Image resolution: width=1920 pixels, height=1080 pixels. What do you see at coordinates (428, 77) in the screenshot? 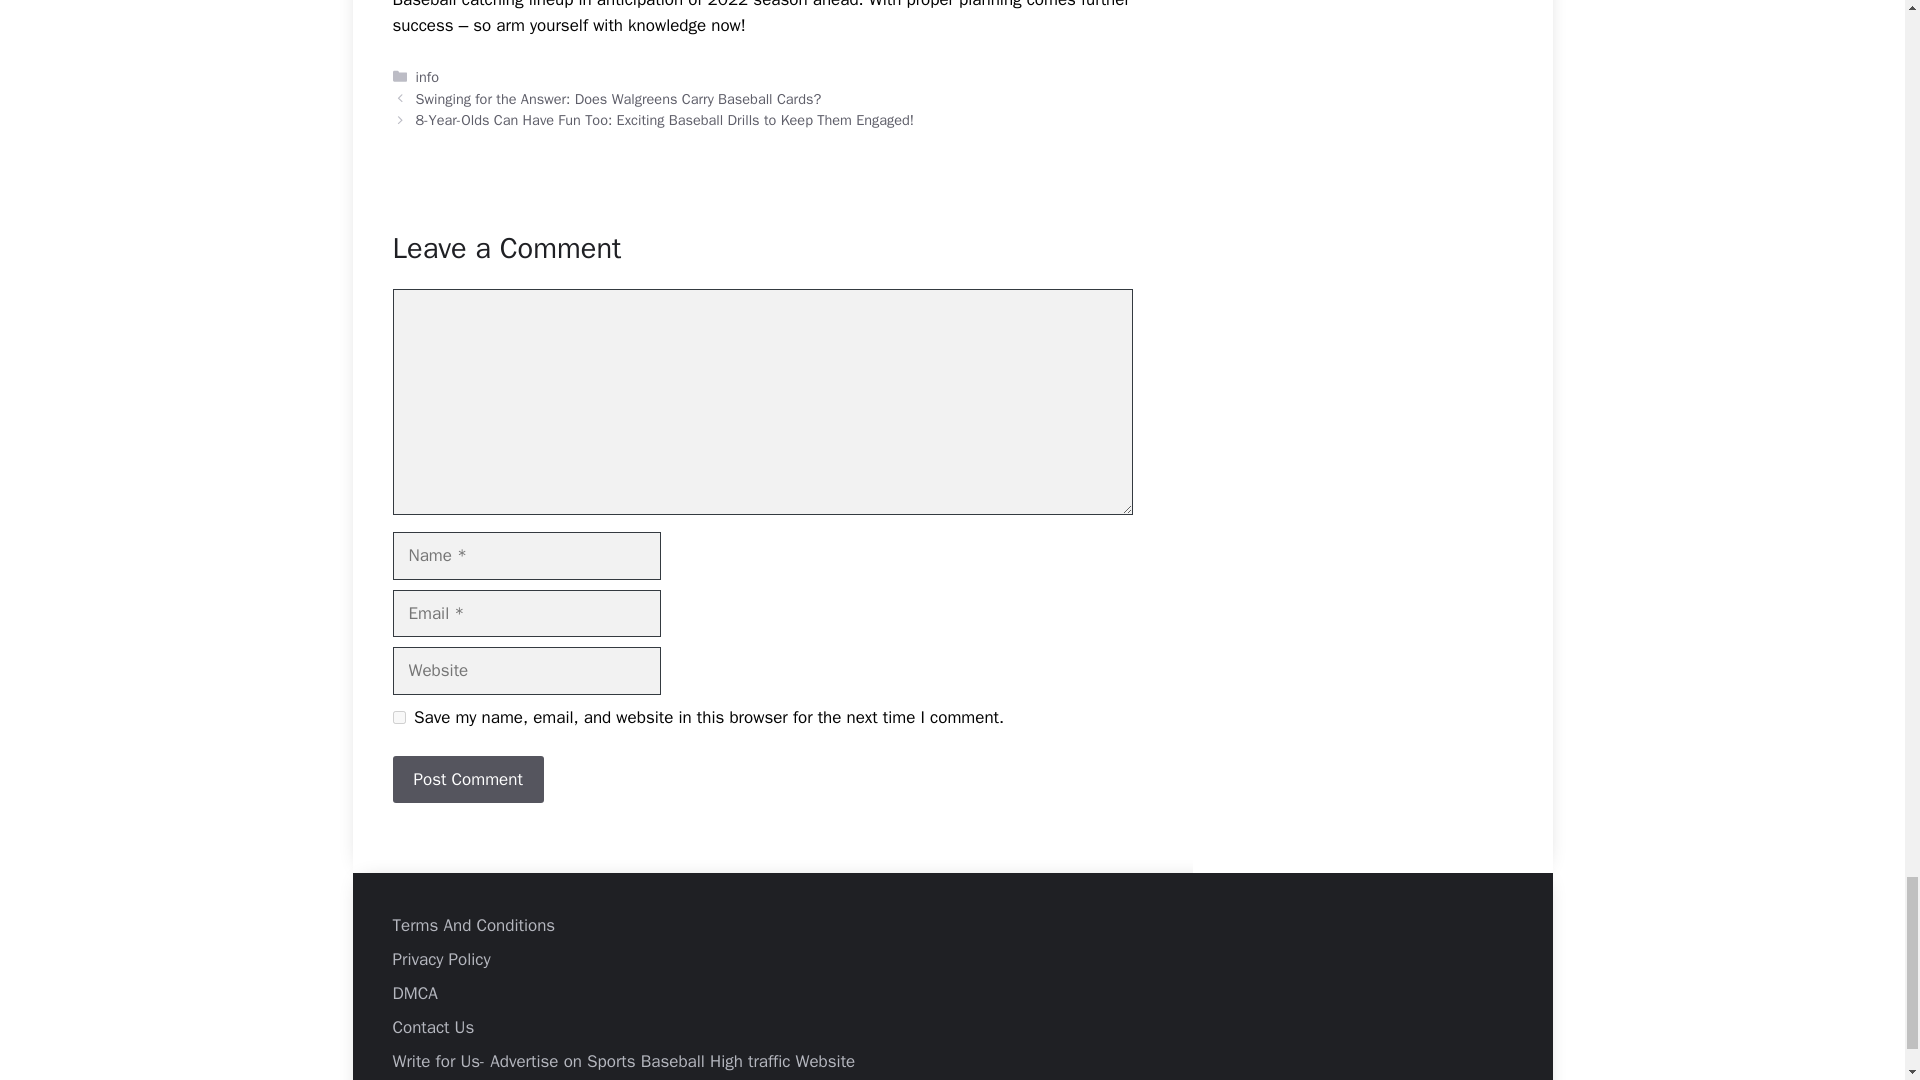
I see `info` at bounding box center [428, 77].